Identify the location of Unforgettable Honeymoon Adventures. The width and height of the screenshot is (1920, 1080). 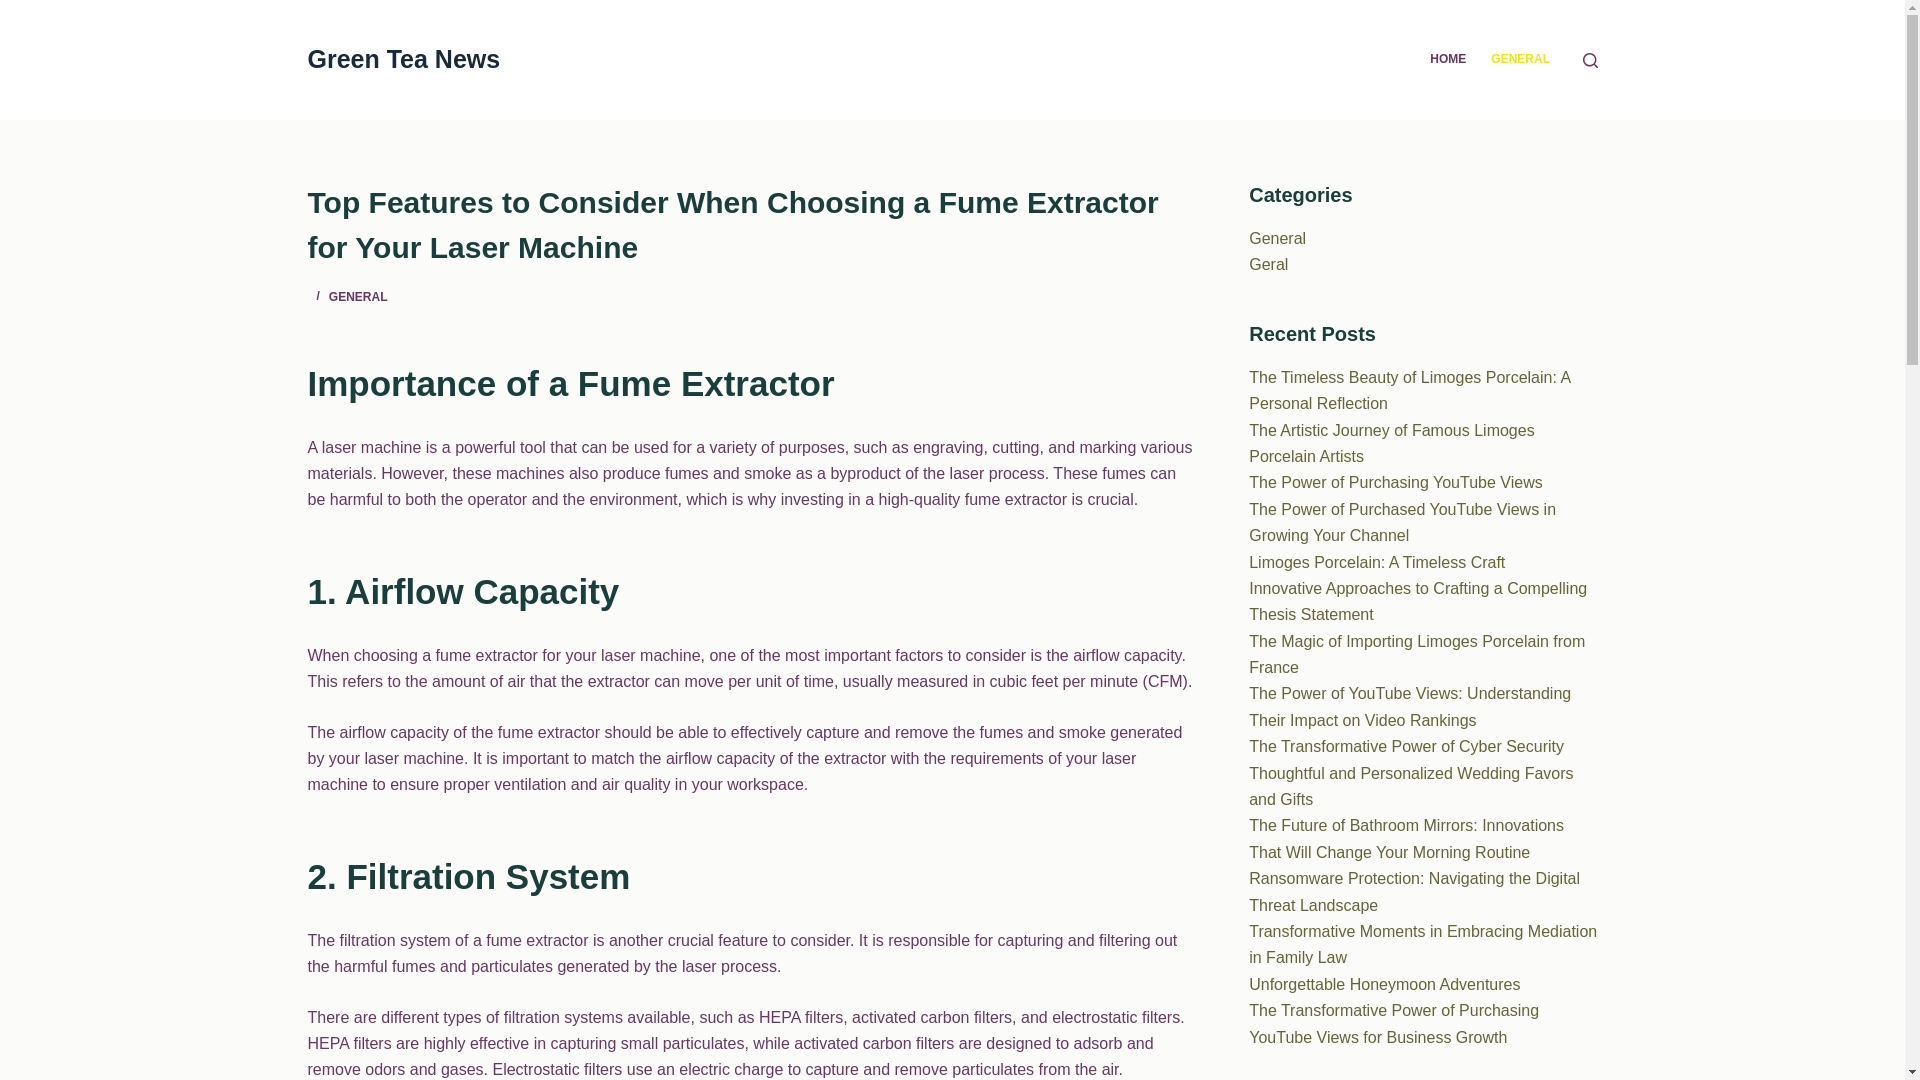
(1384, 984).